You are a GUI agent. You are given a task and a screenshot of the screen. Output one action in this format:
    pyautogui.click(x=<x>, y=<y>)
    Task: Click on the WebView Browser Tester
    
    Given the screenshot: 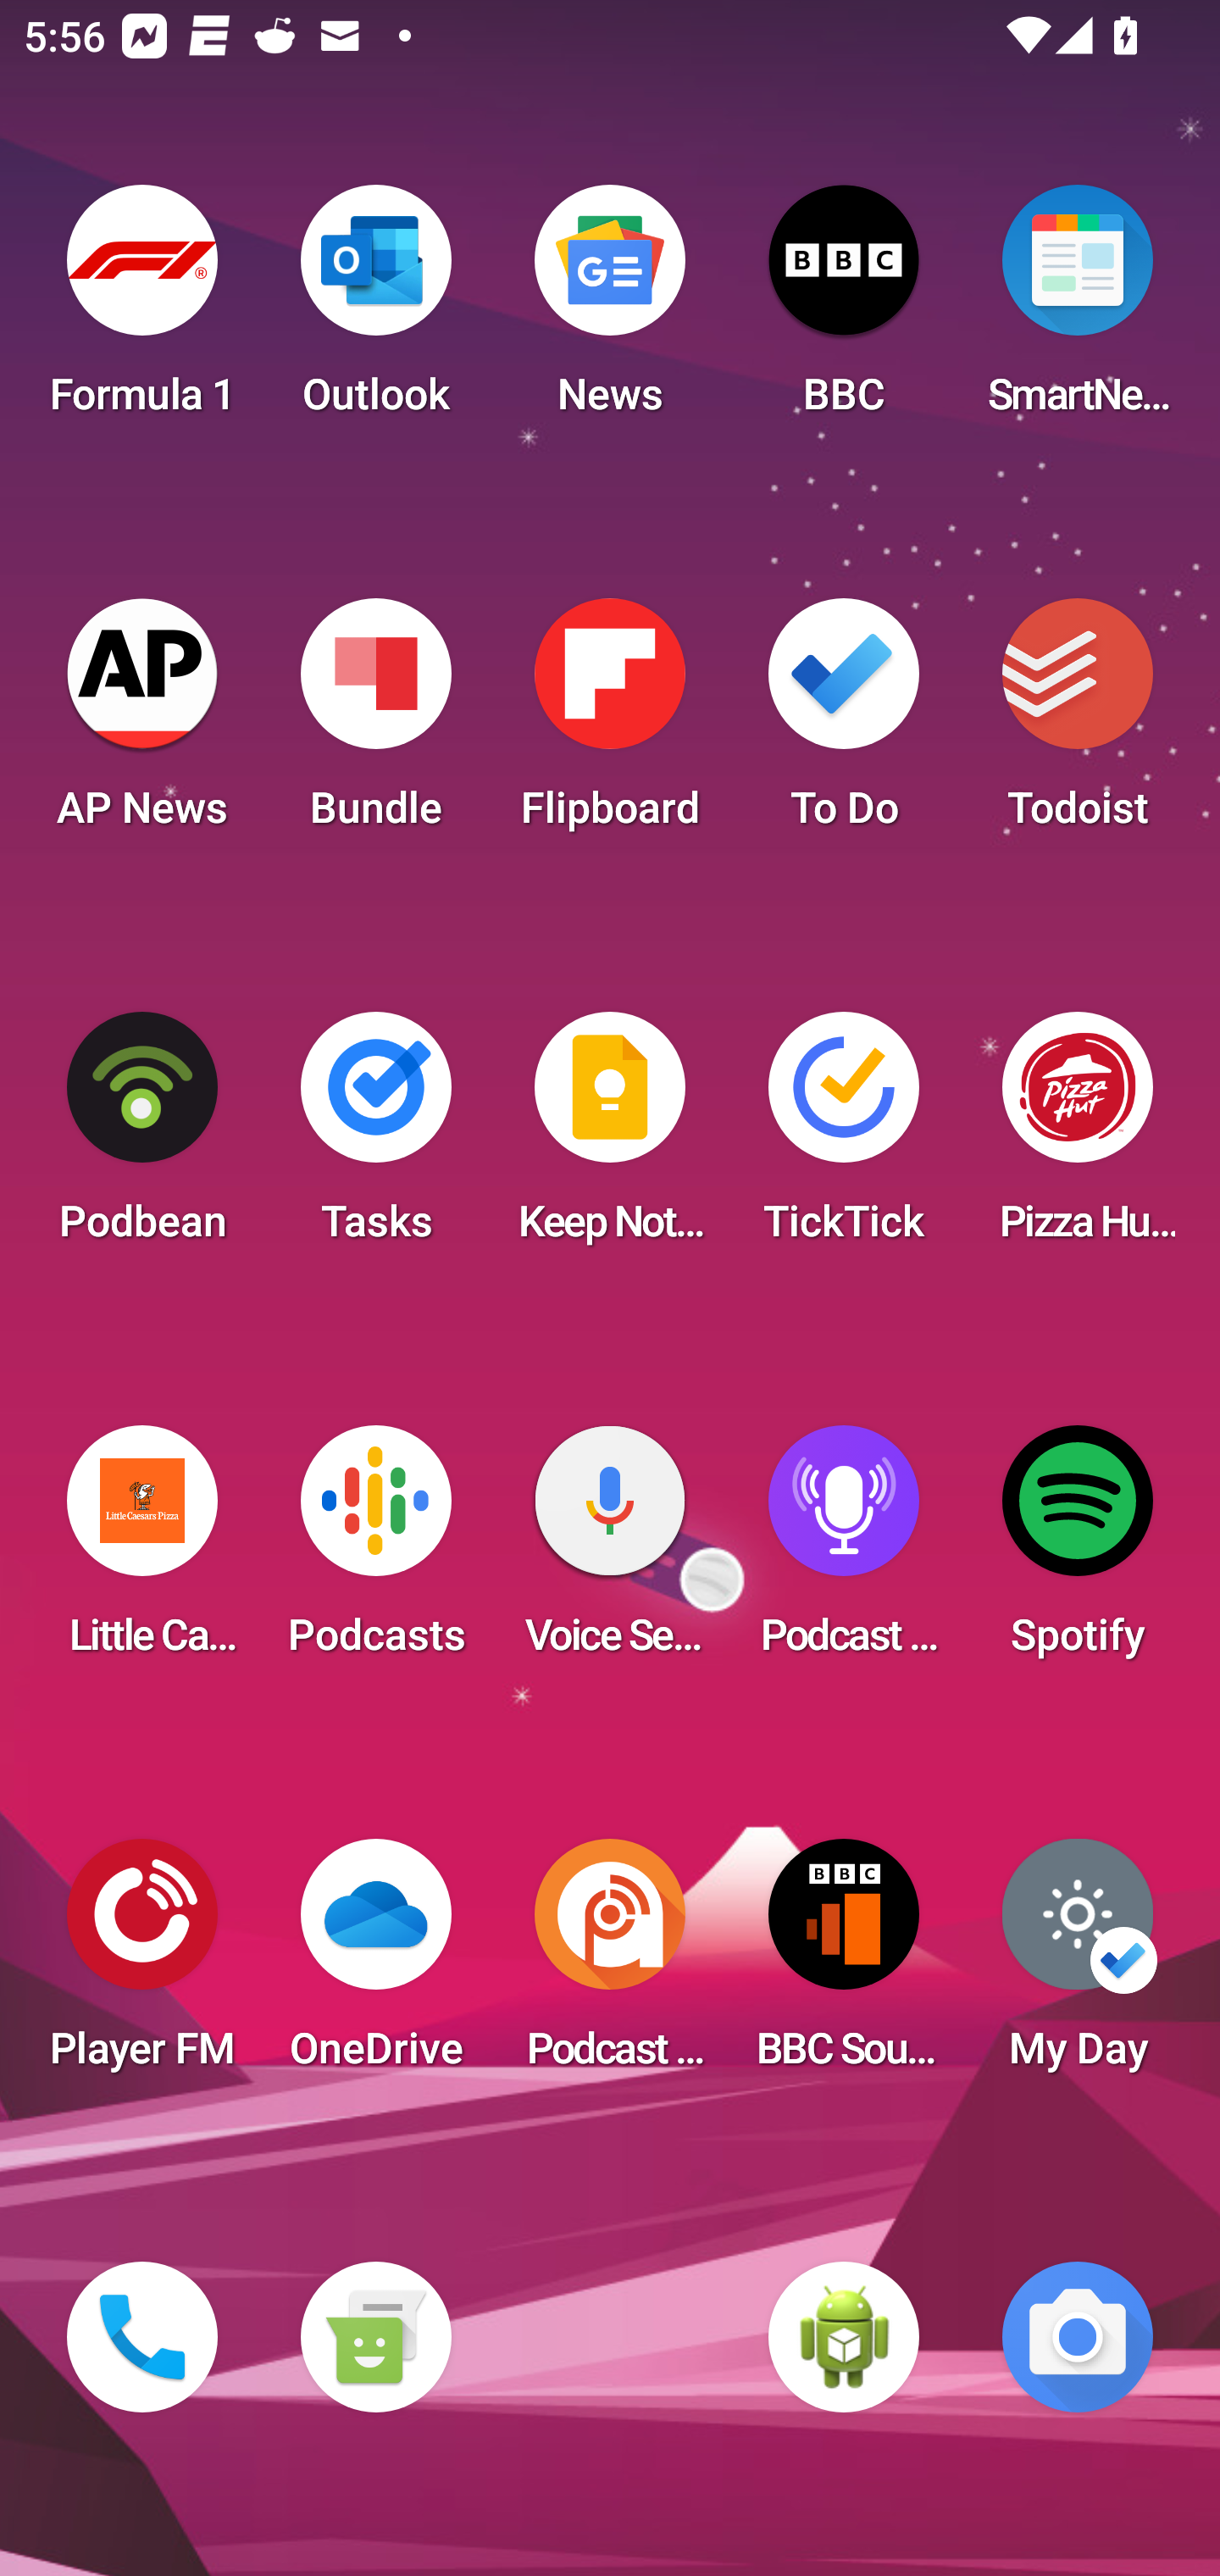 What is the action you would take?
    pyautogui.click(x=844, y=2337)
    